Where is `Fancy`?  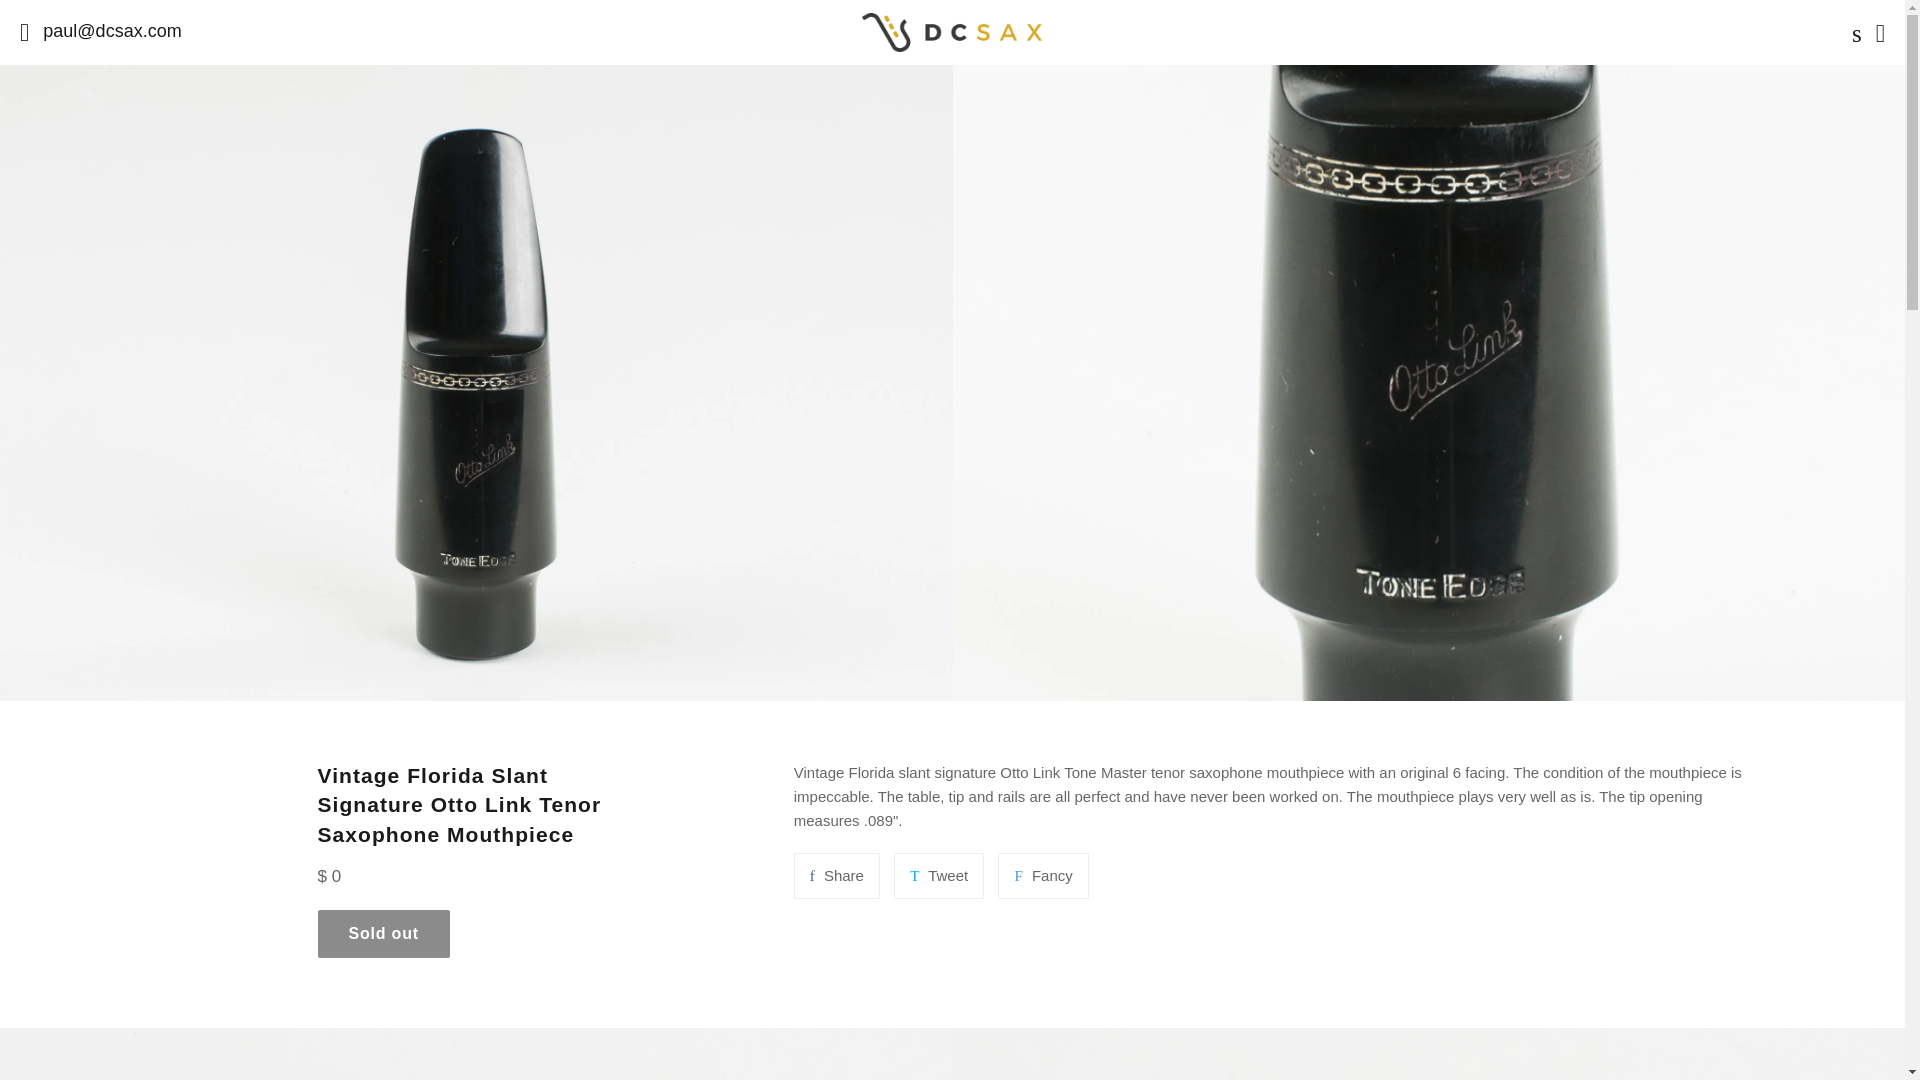
Fancy is located at coordinates (1043, 876).